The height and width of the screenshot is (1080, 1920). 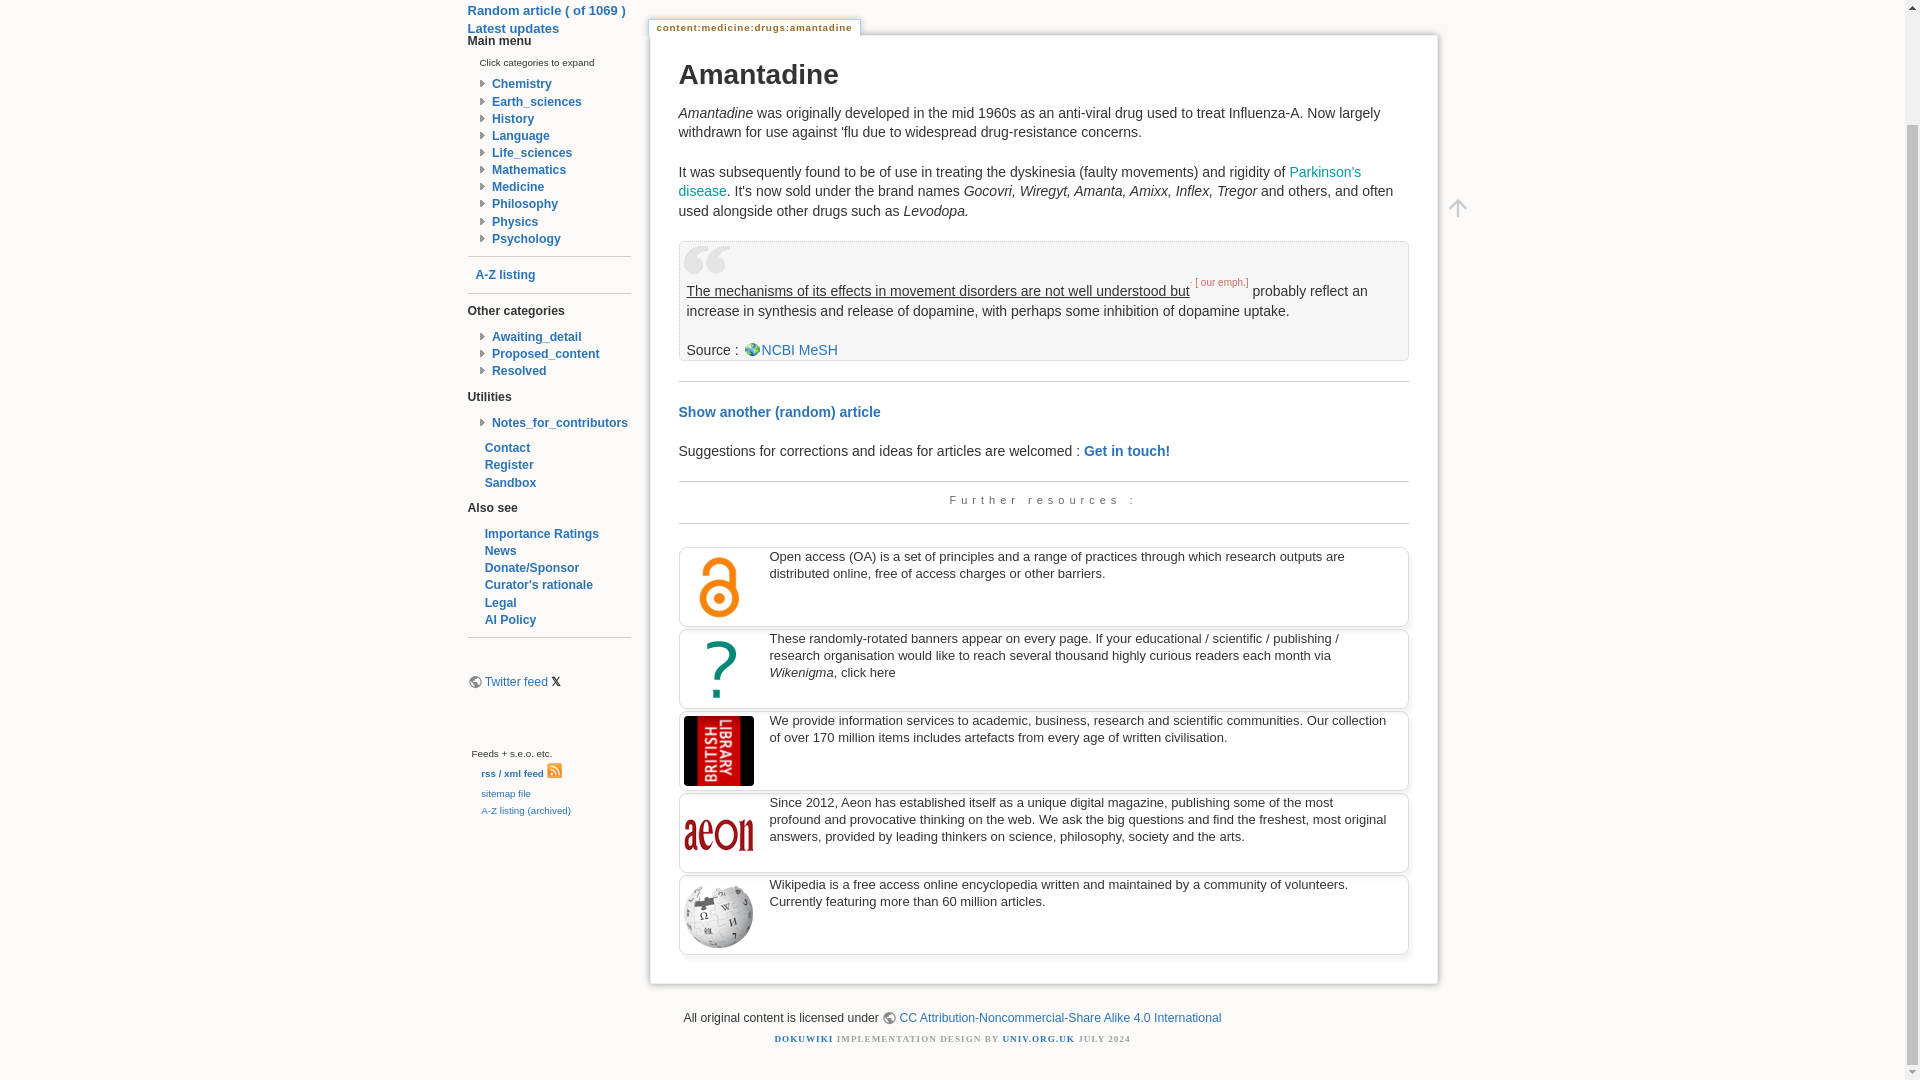 I want to click on sitemap file, so click(x=500, y=794).